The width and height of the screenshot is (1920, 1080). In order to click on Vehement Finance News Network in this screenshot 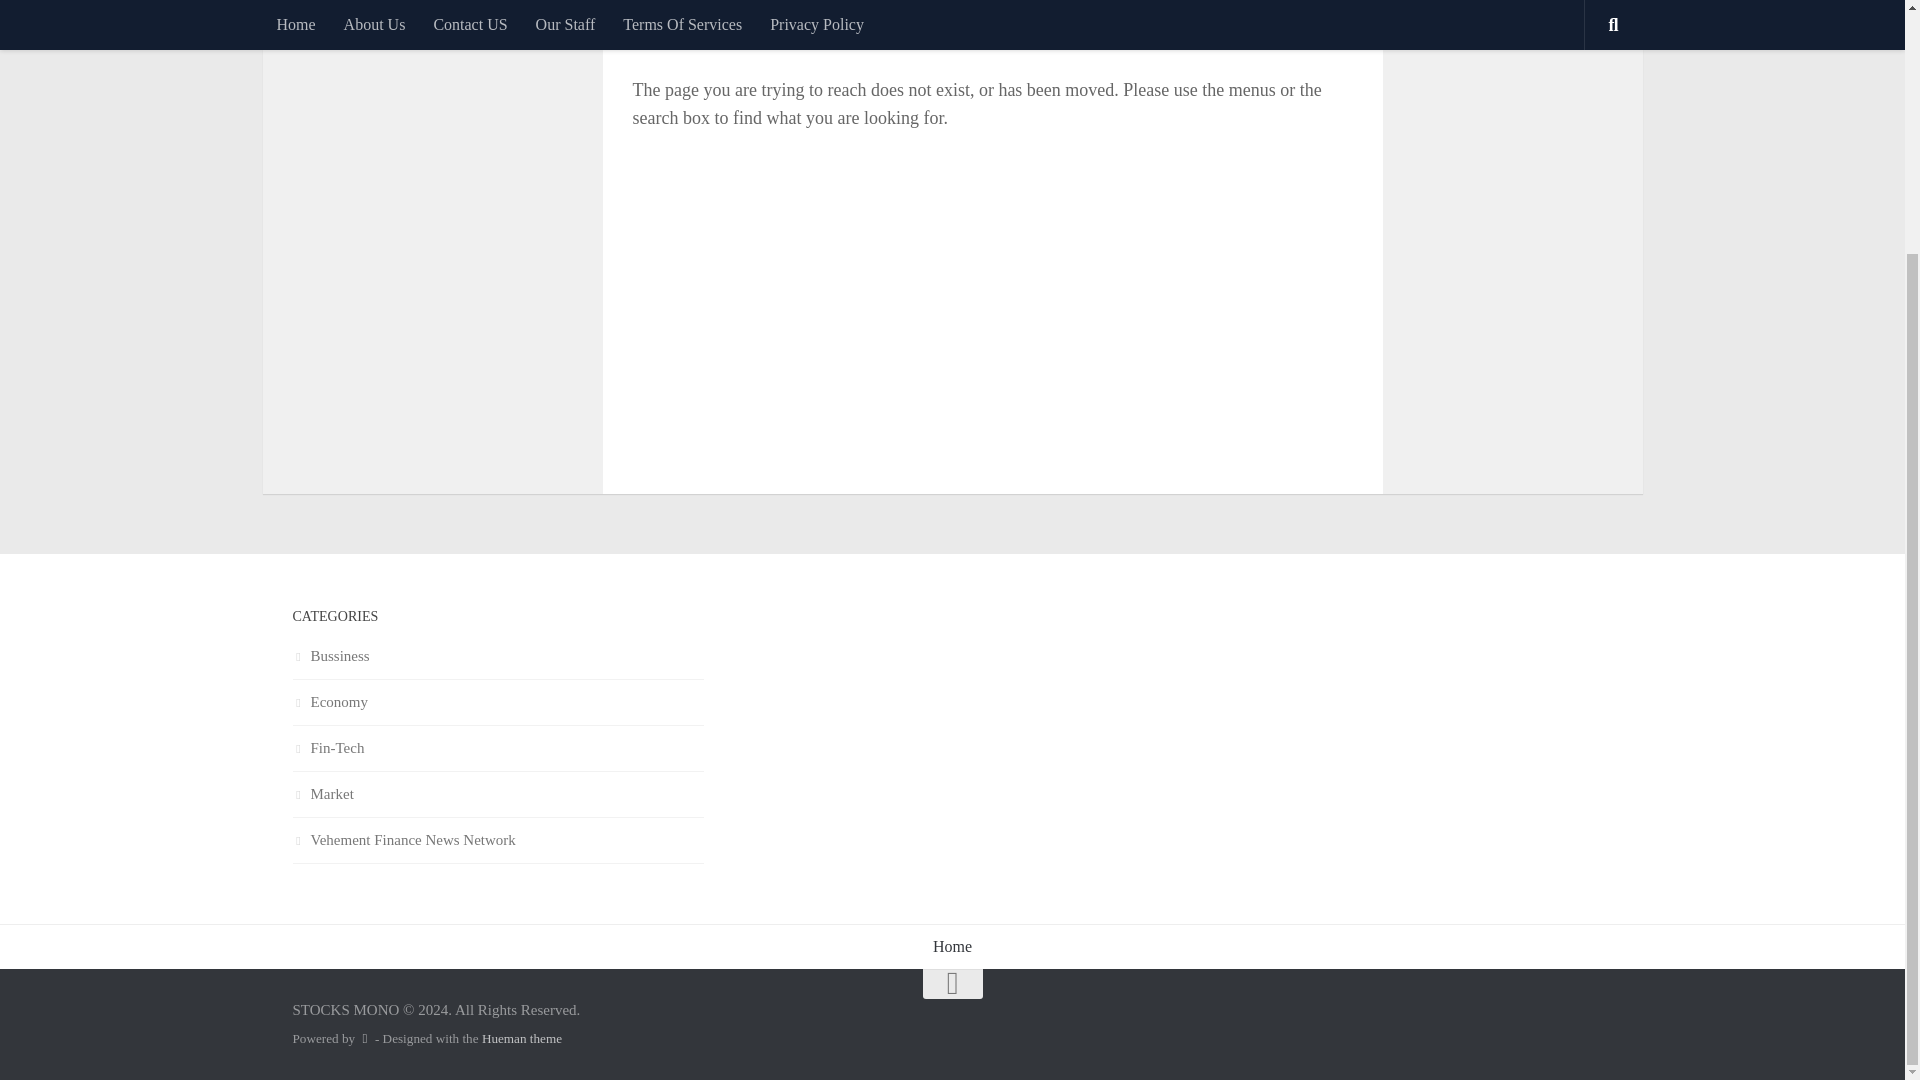, I will do `click(402, 839)`.